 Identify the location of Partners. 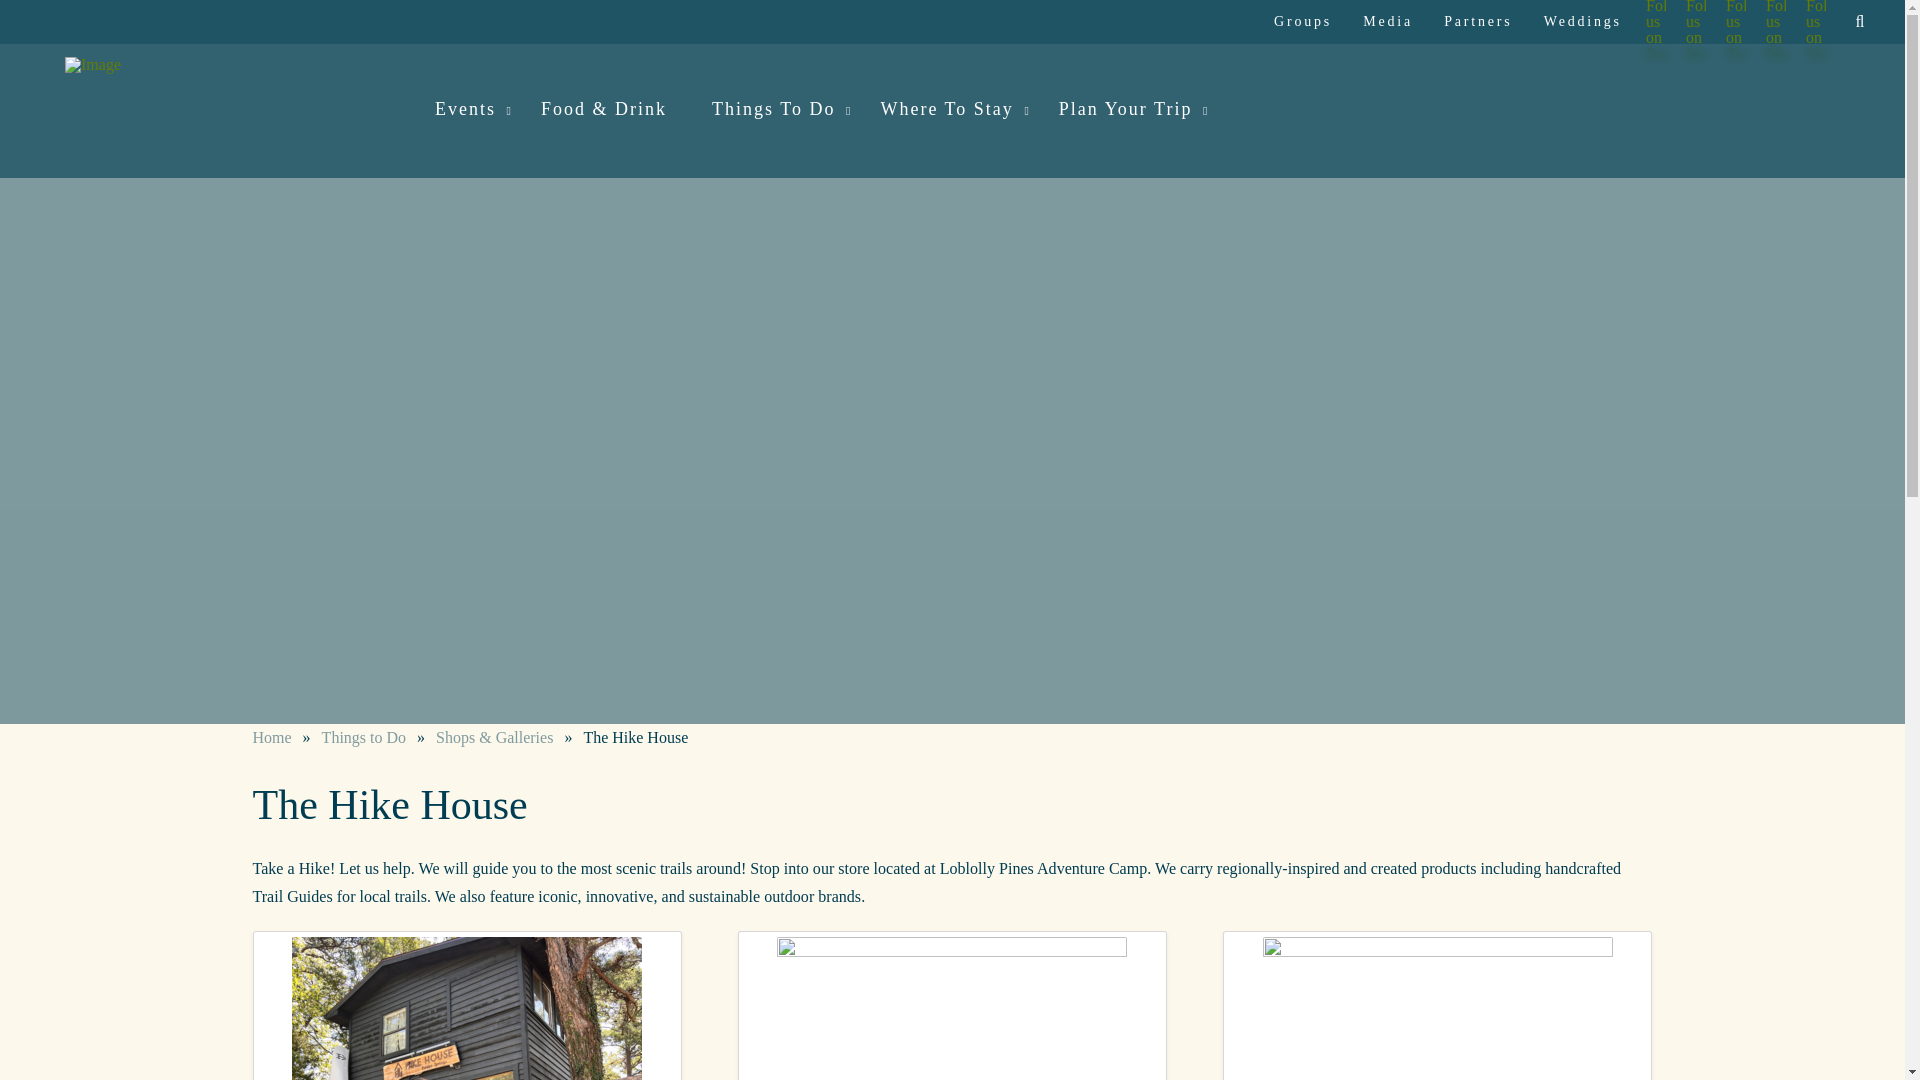
(1476, 22).